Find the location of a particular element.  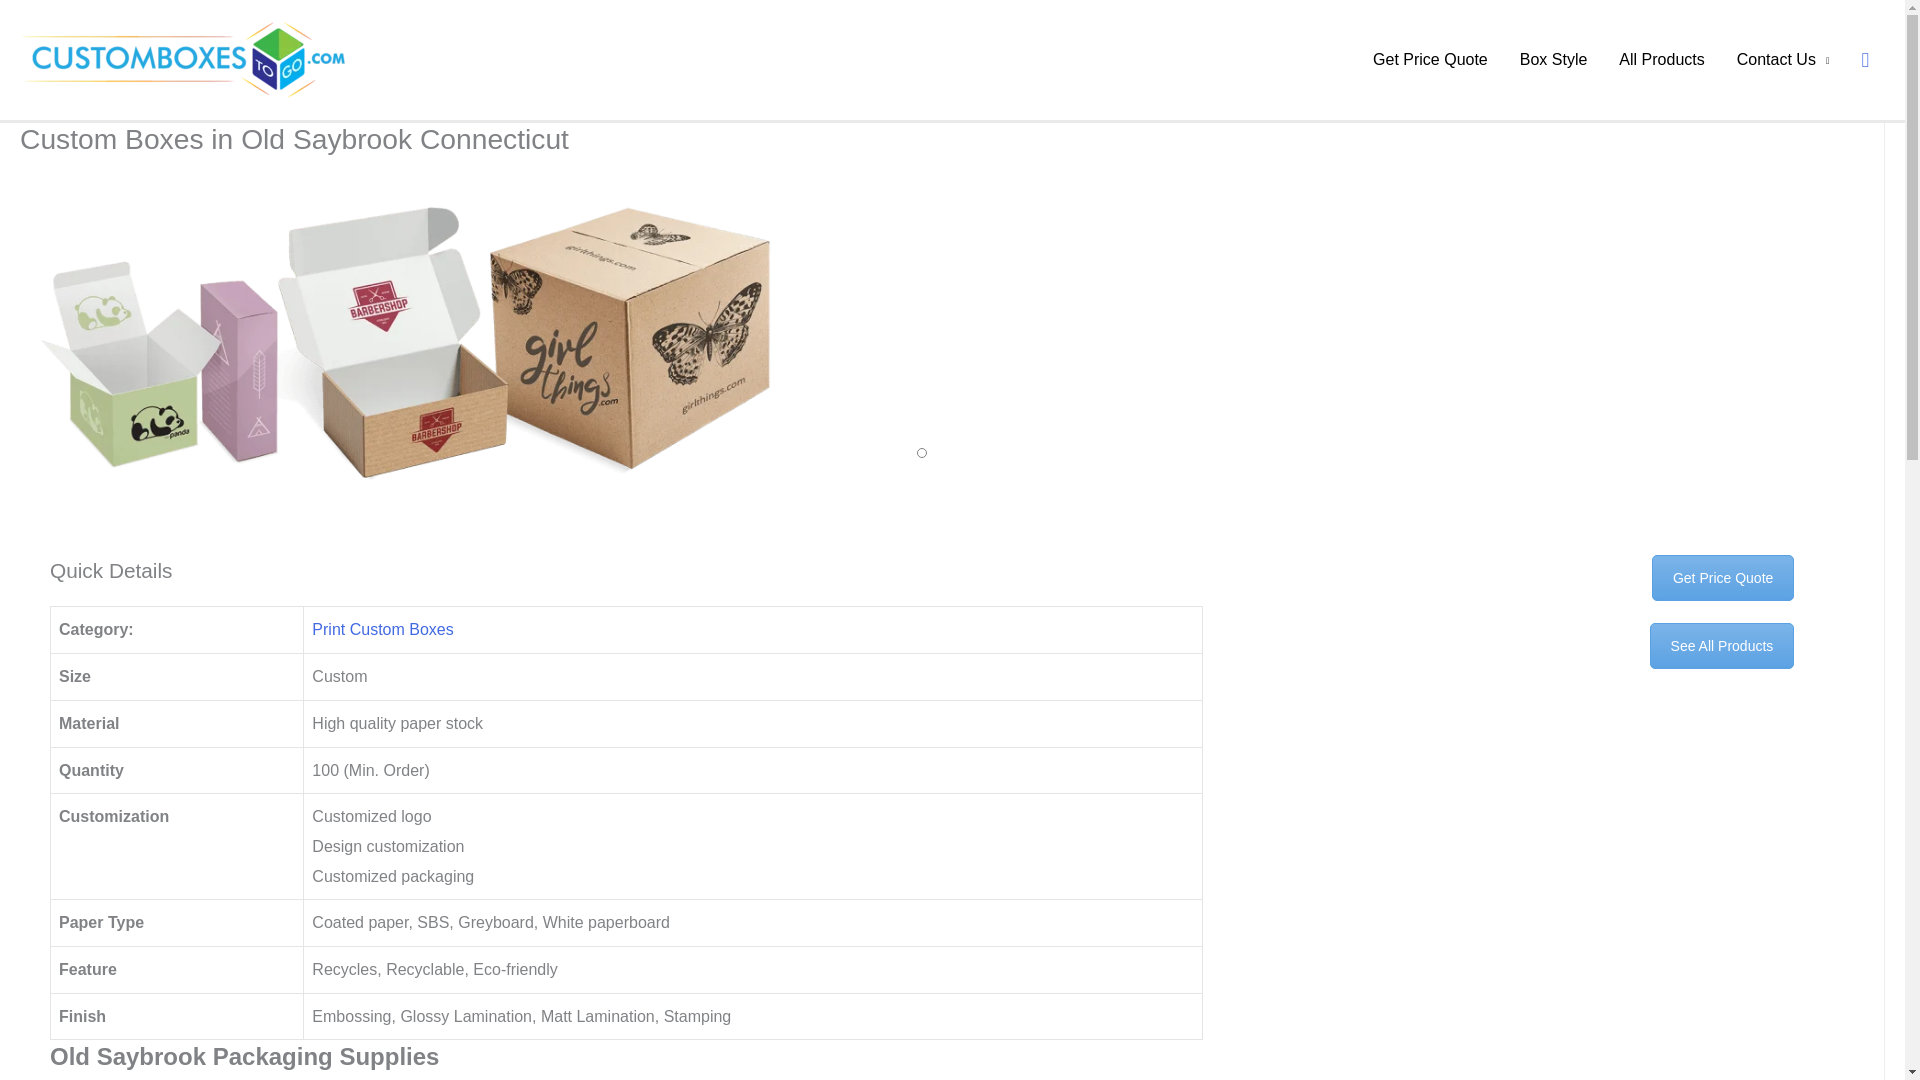

Get Price Quote is located at coordinates (1649, 618).